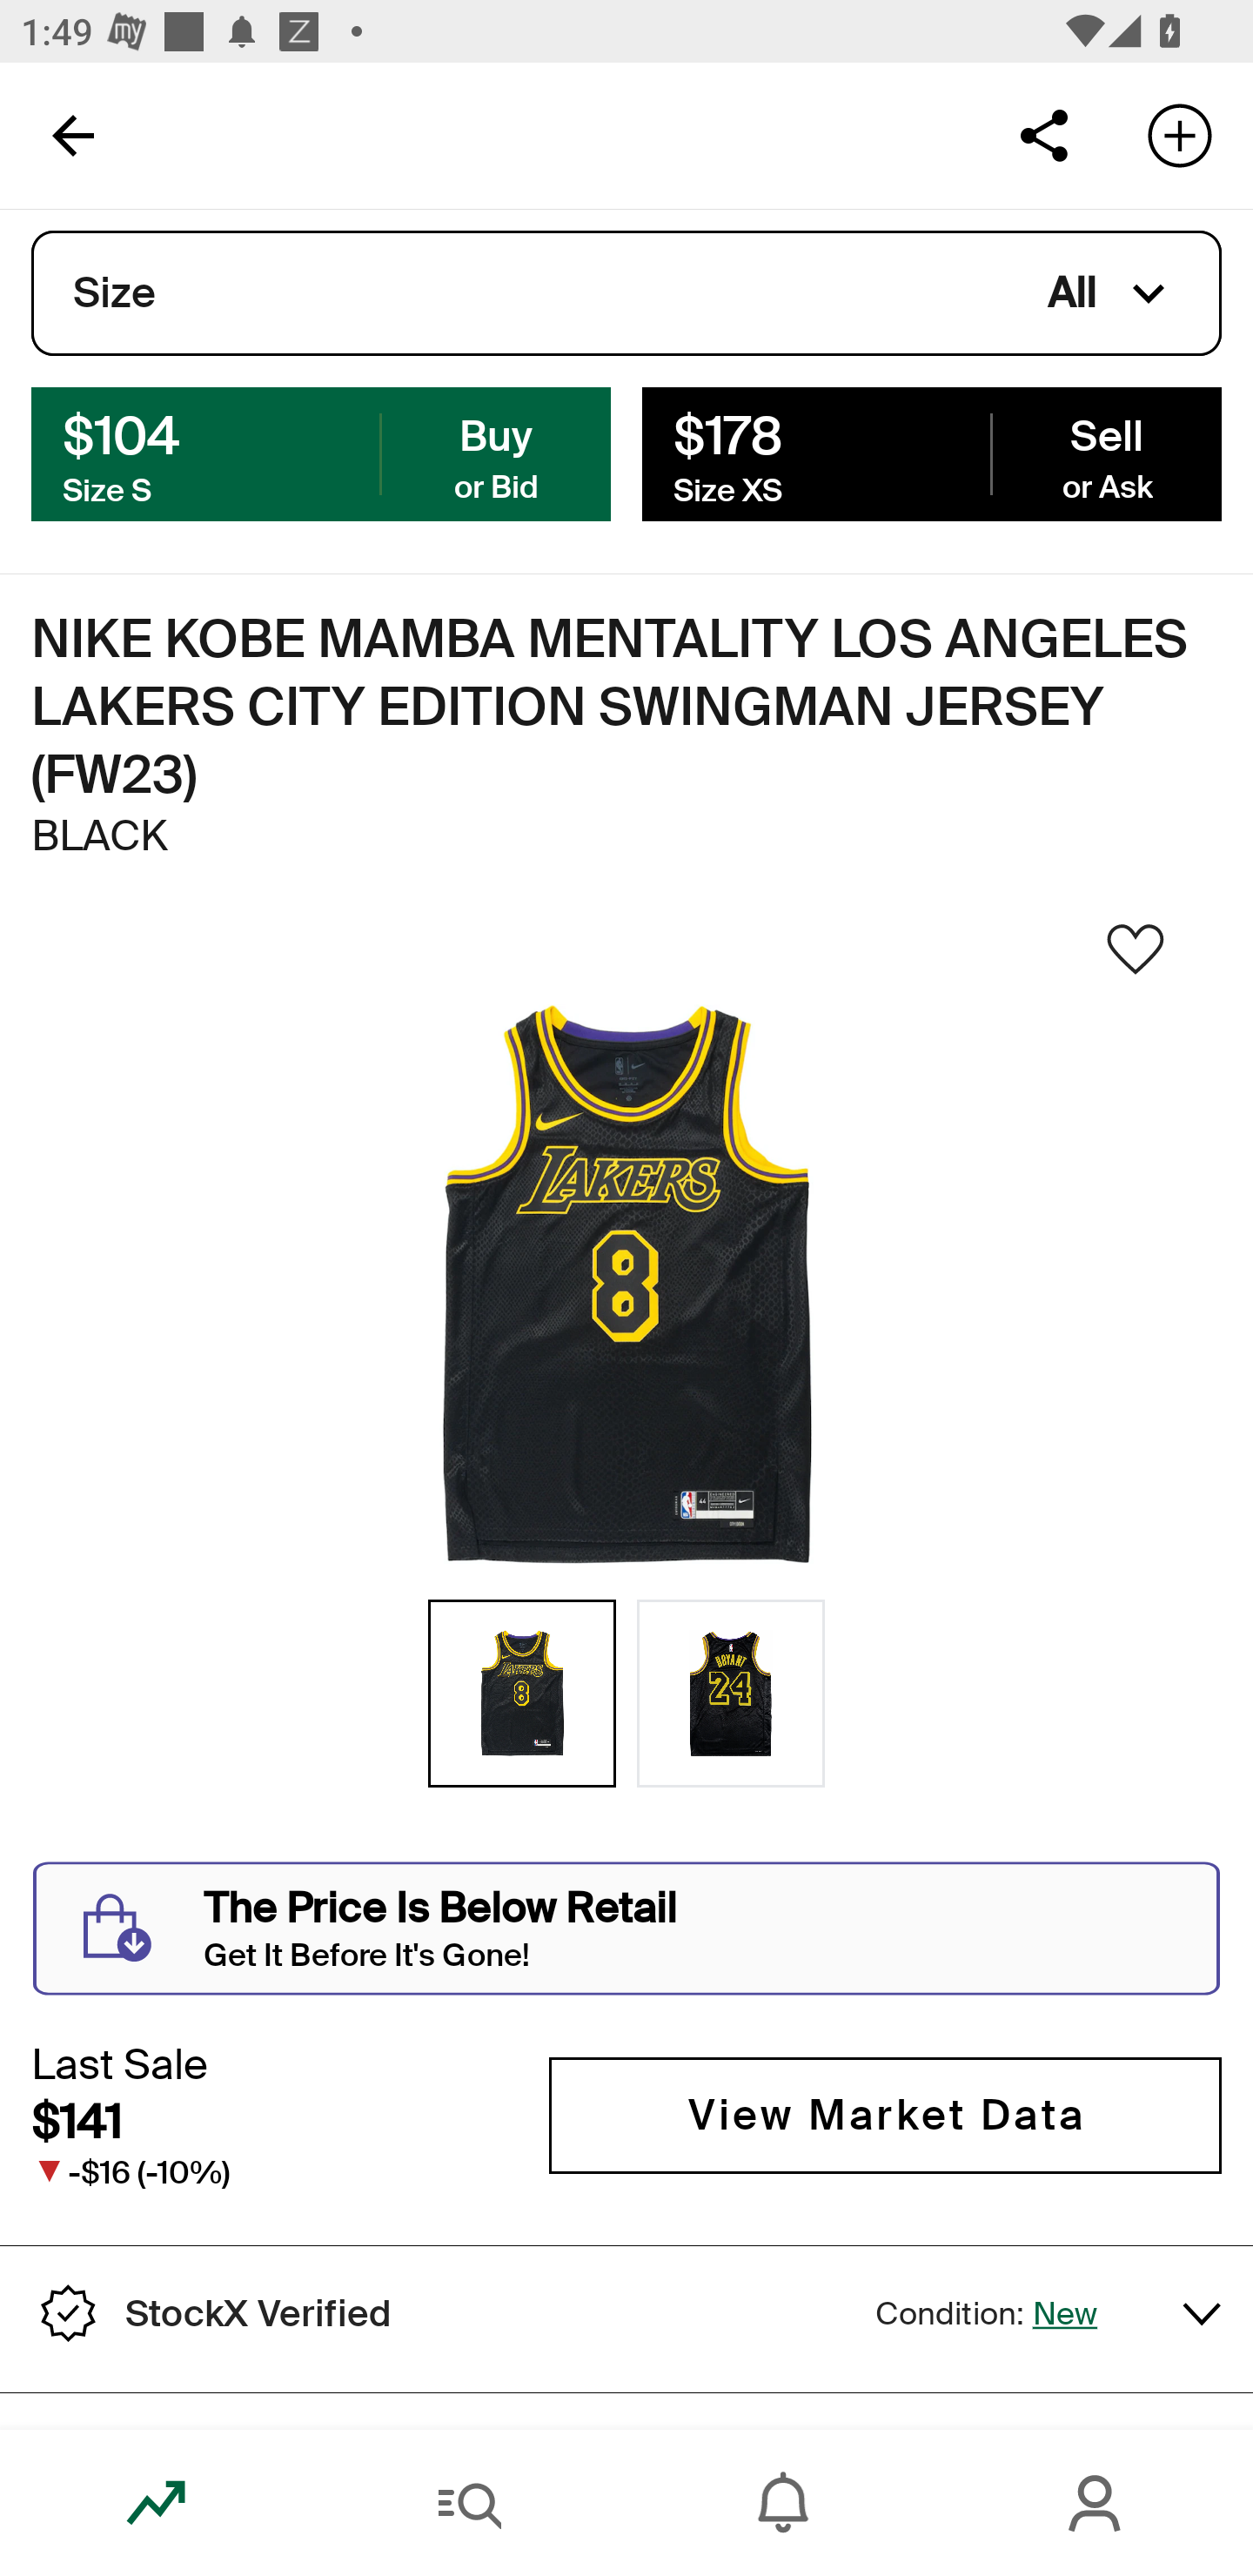  I want to click on $178 Sell Size XS or Ask, so click(931, 453).